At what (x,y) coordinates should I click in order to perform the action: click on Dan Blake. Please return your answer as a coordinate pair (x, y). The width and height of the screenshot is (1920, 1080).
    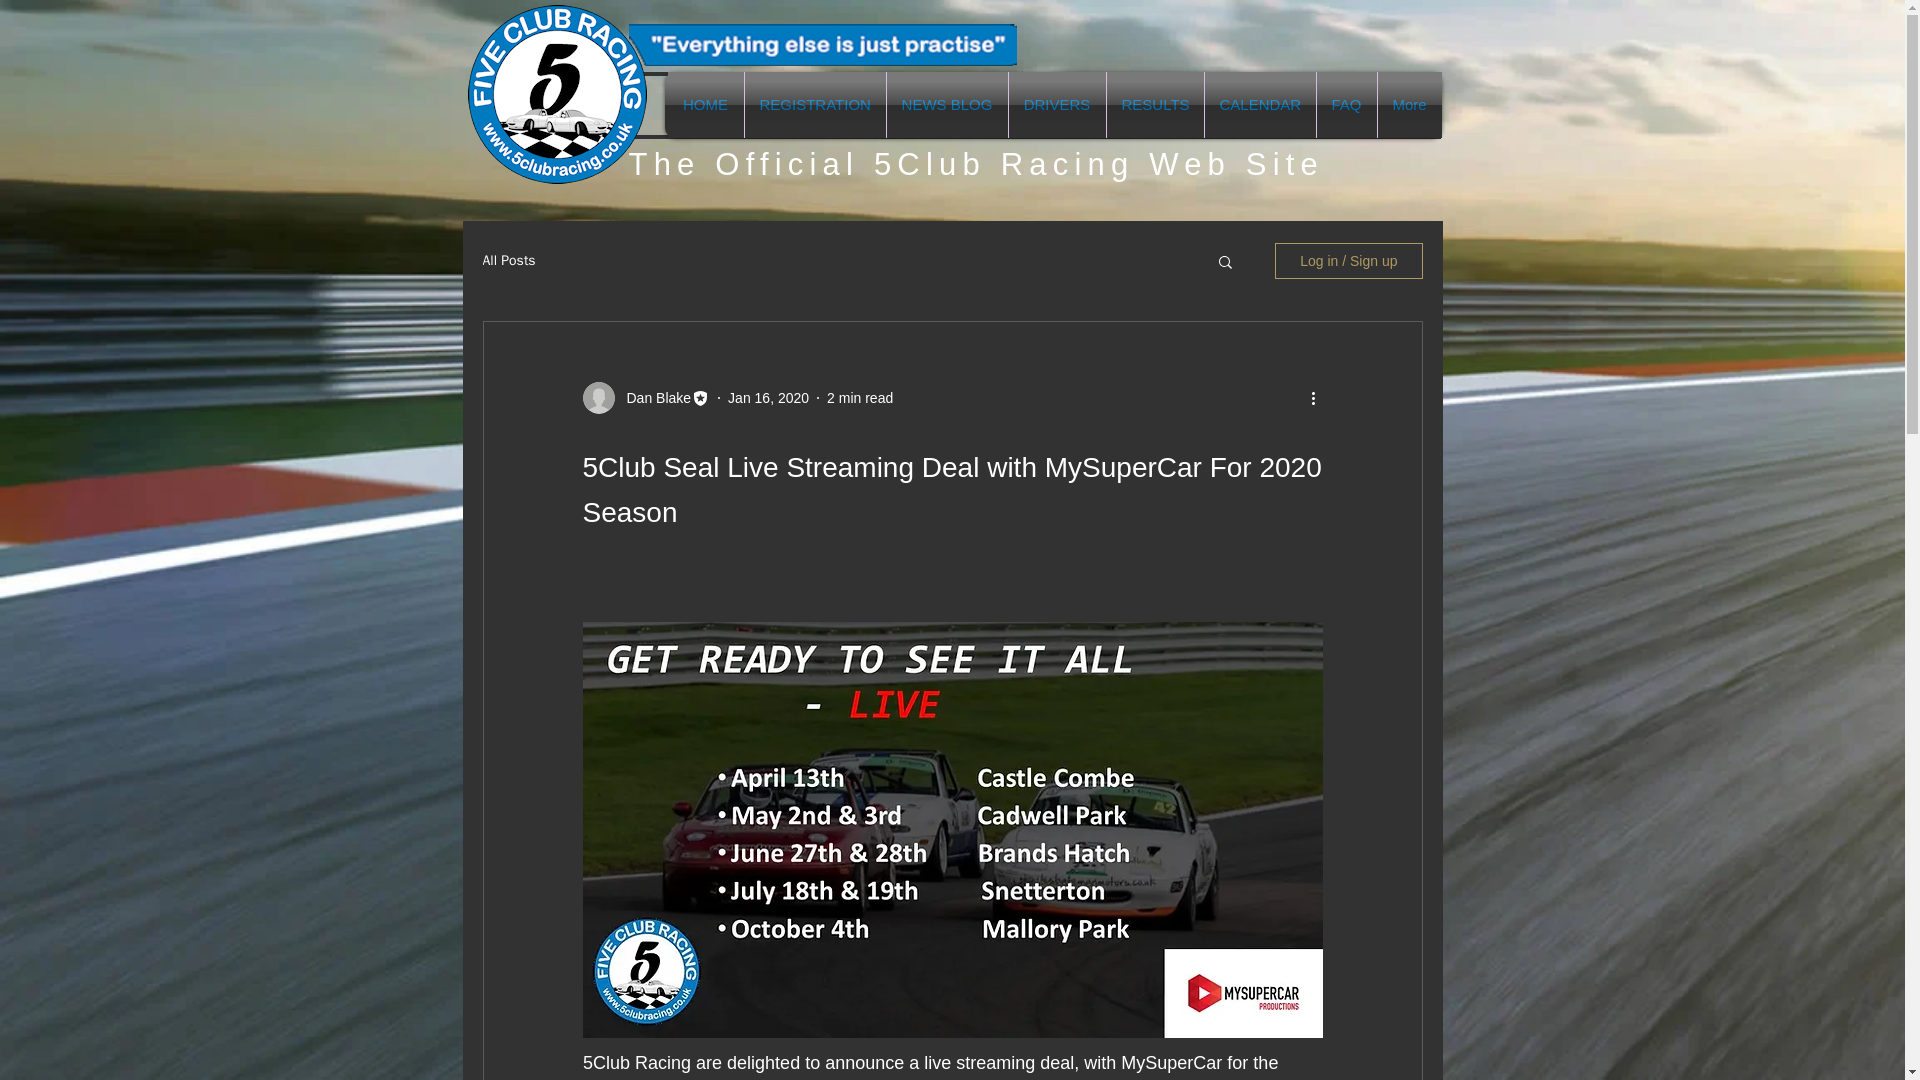
    Looking at the image, I should click on (652, 398).